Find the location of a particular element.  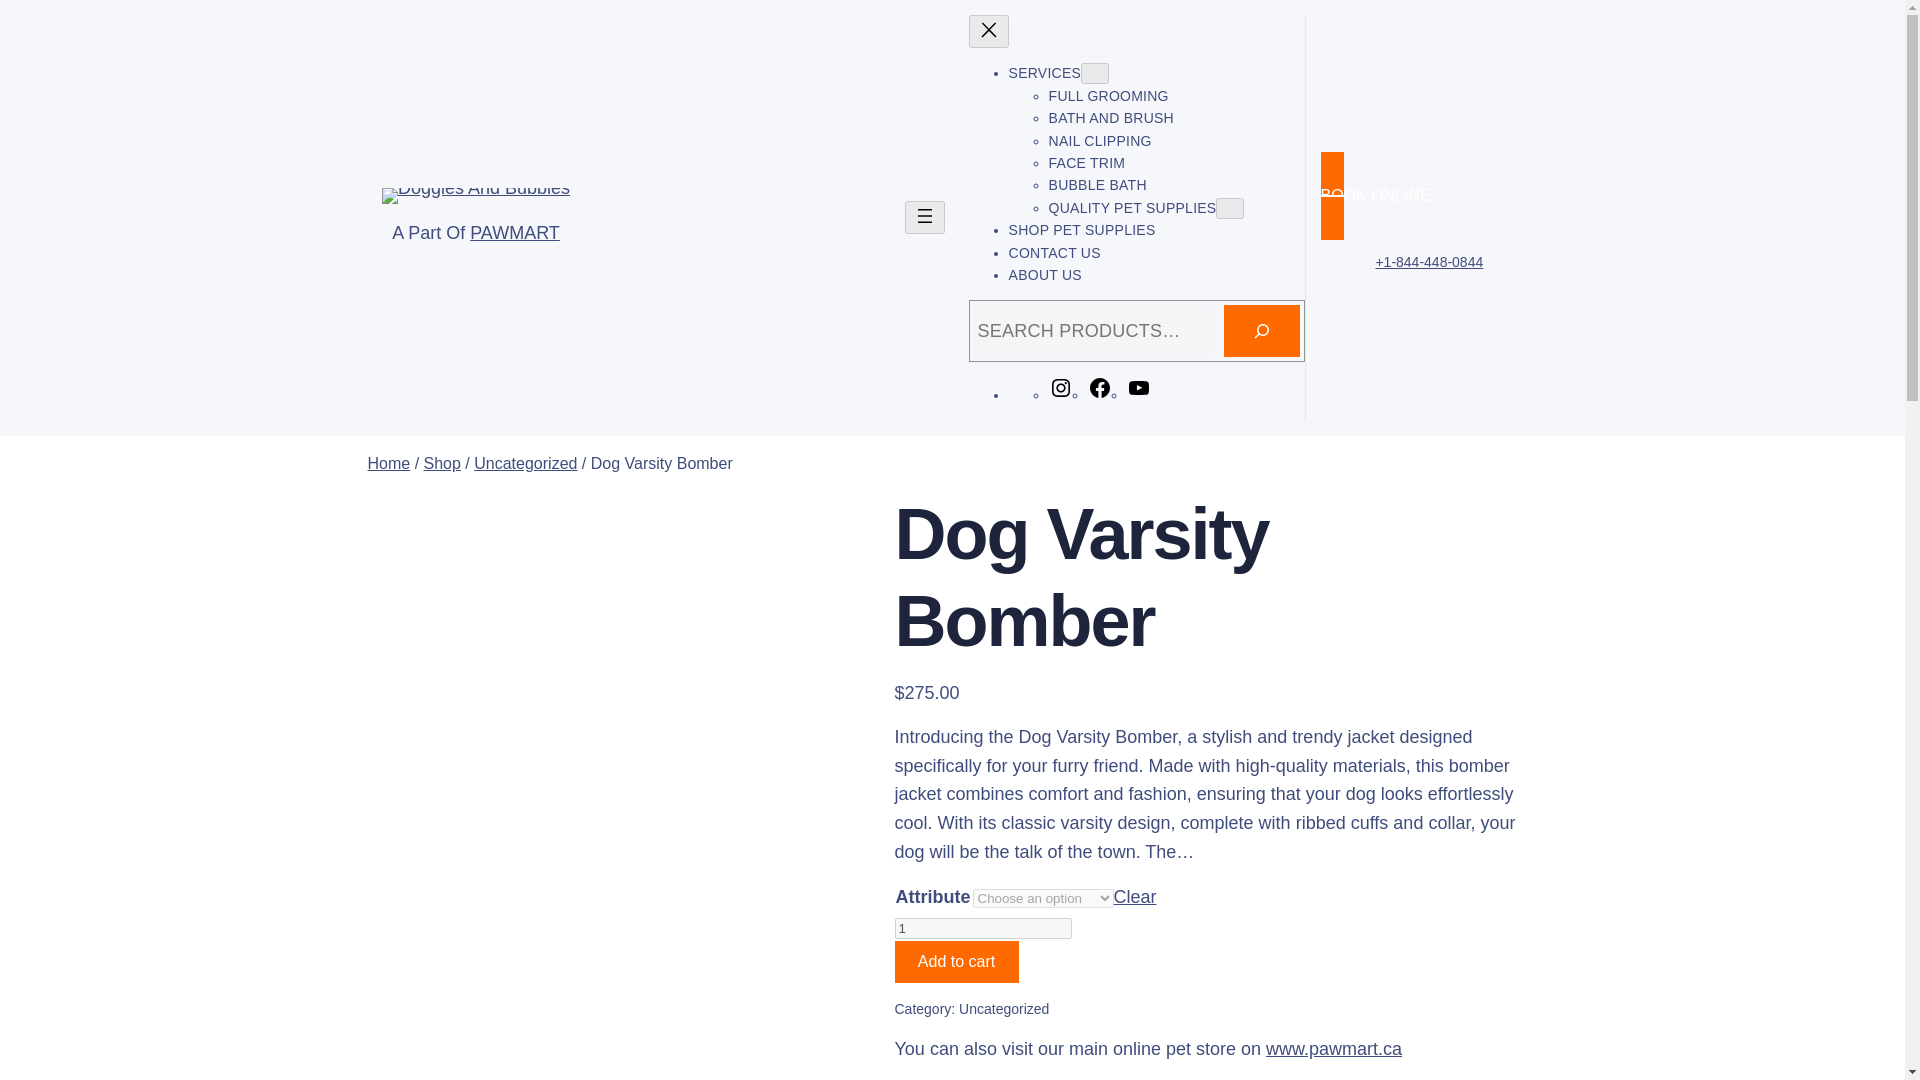

NAIL CLIPPING is located at coordinates (1100, 140).